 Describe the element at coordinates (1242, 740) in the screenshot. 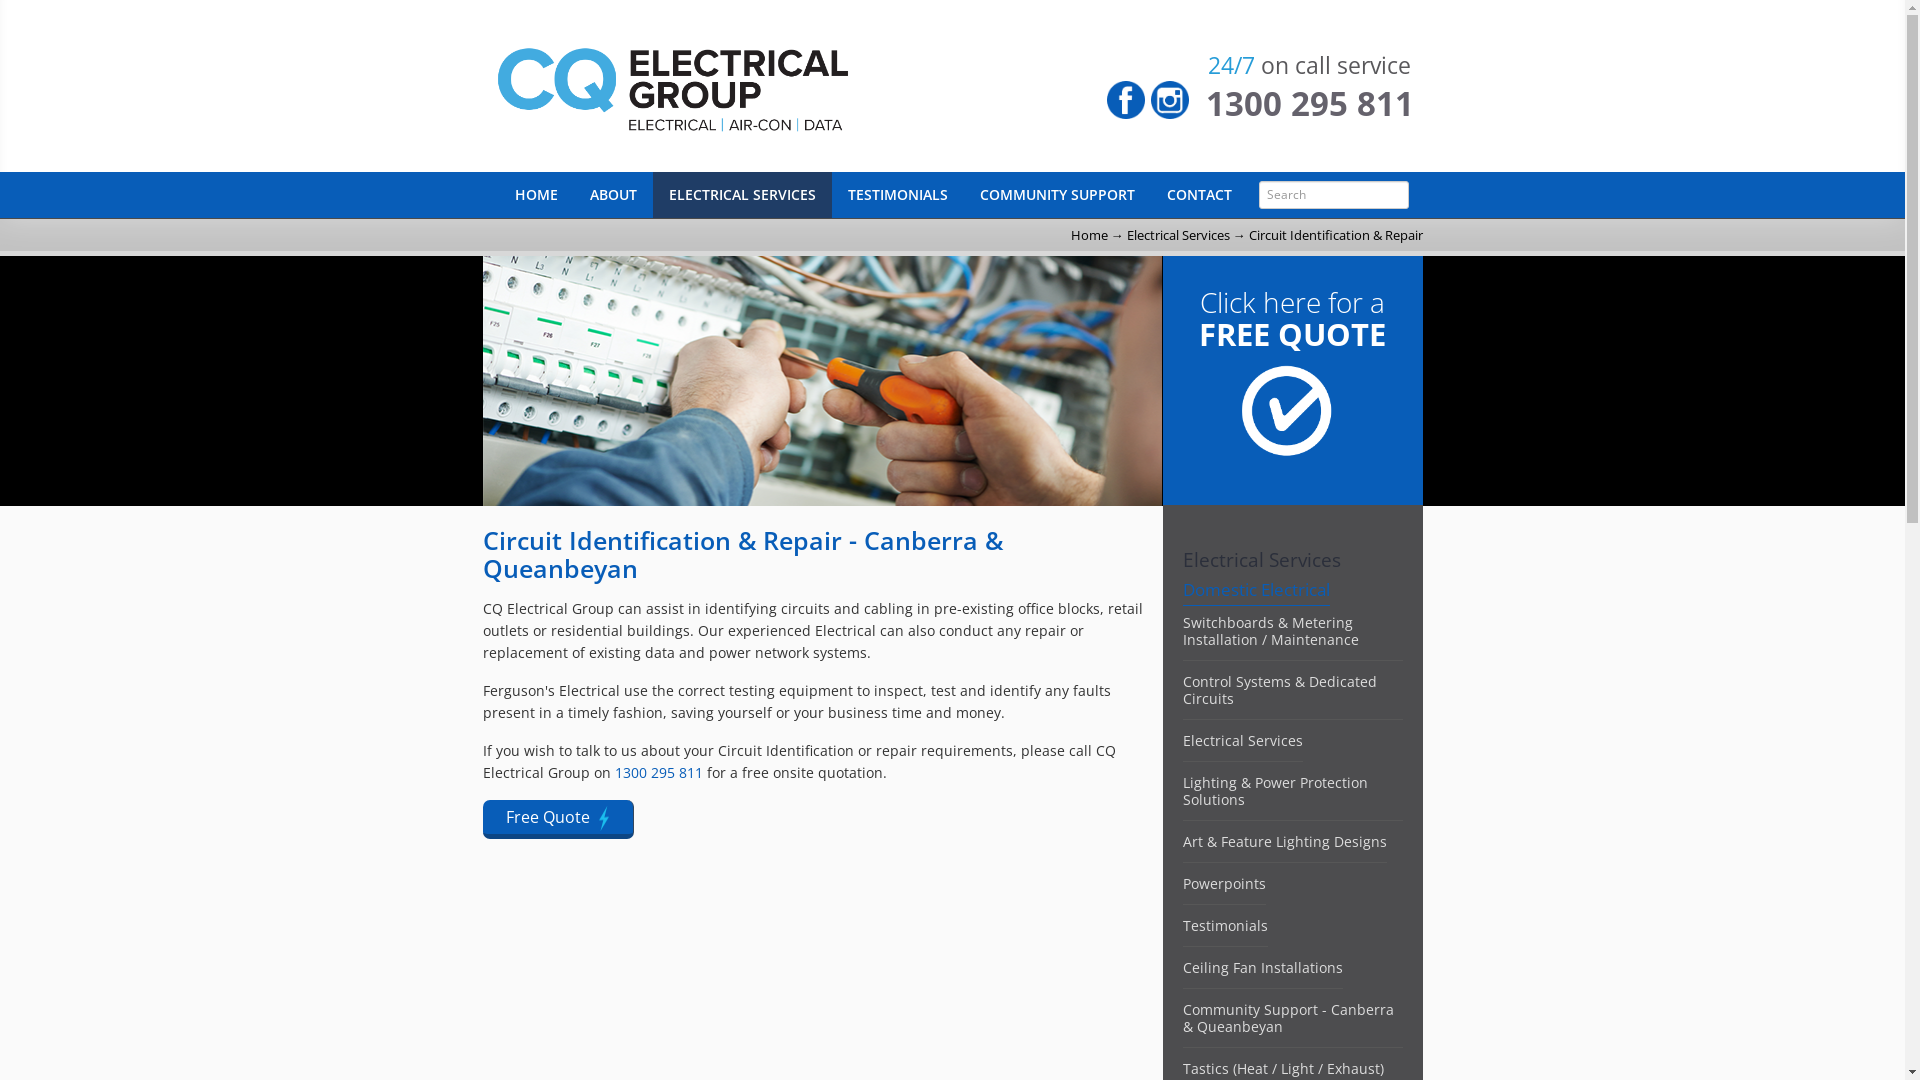

I see `Electrical Services` at that location.